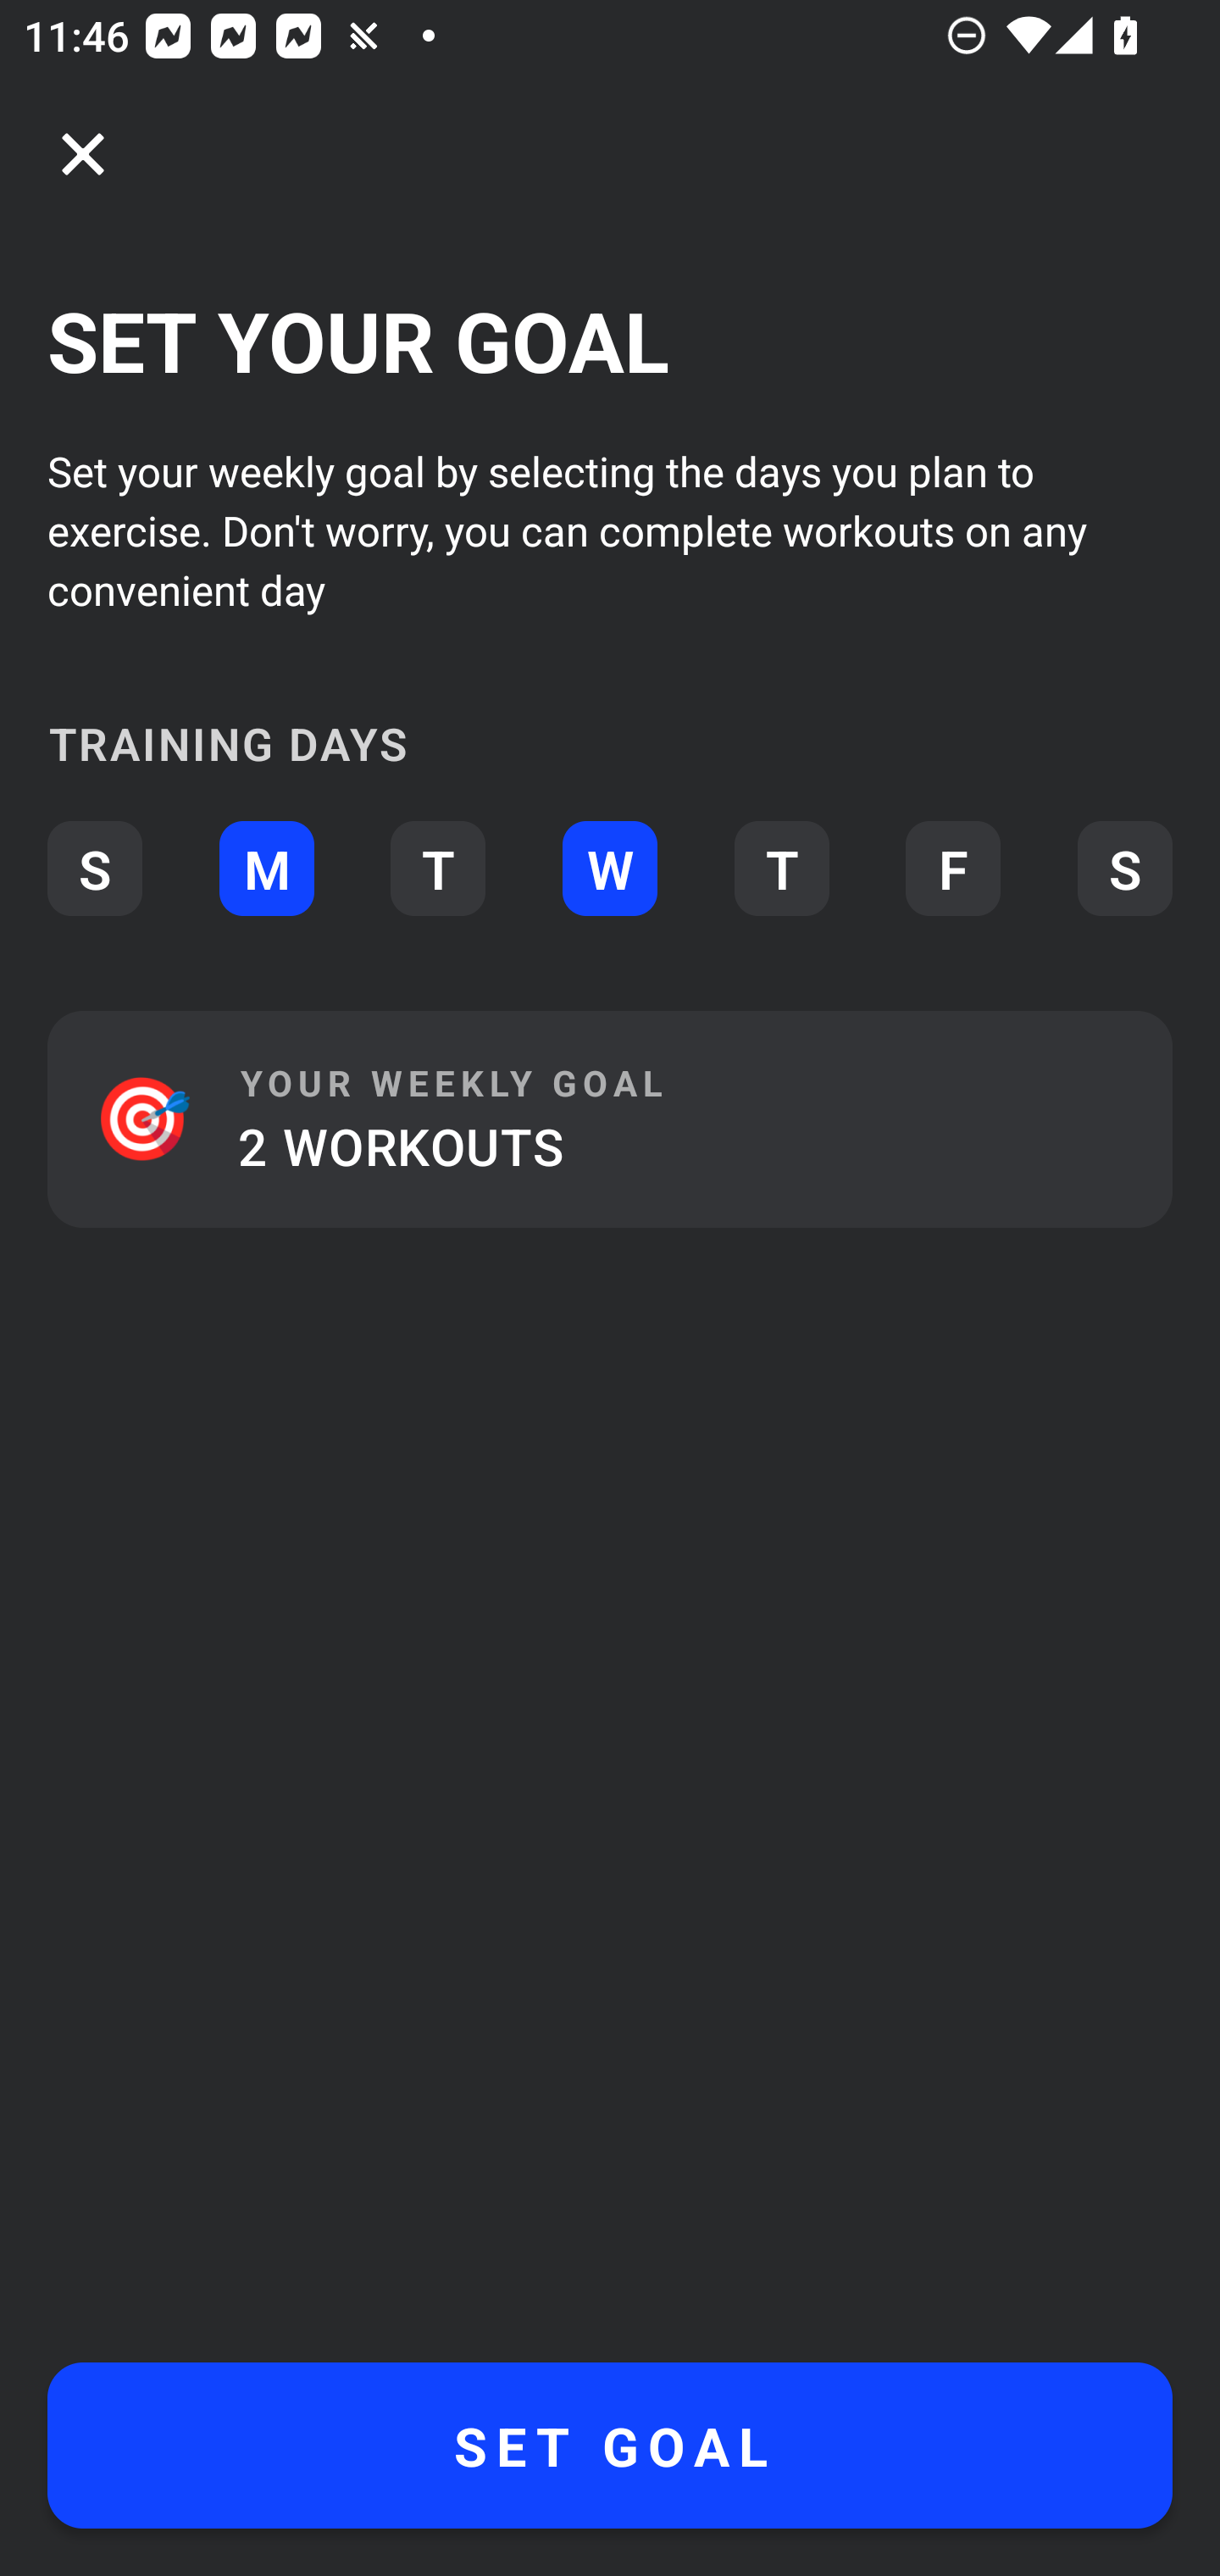  I want to click on SET GOAL, so click(610, 2446).